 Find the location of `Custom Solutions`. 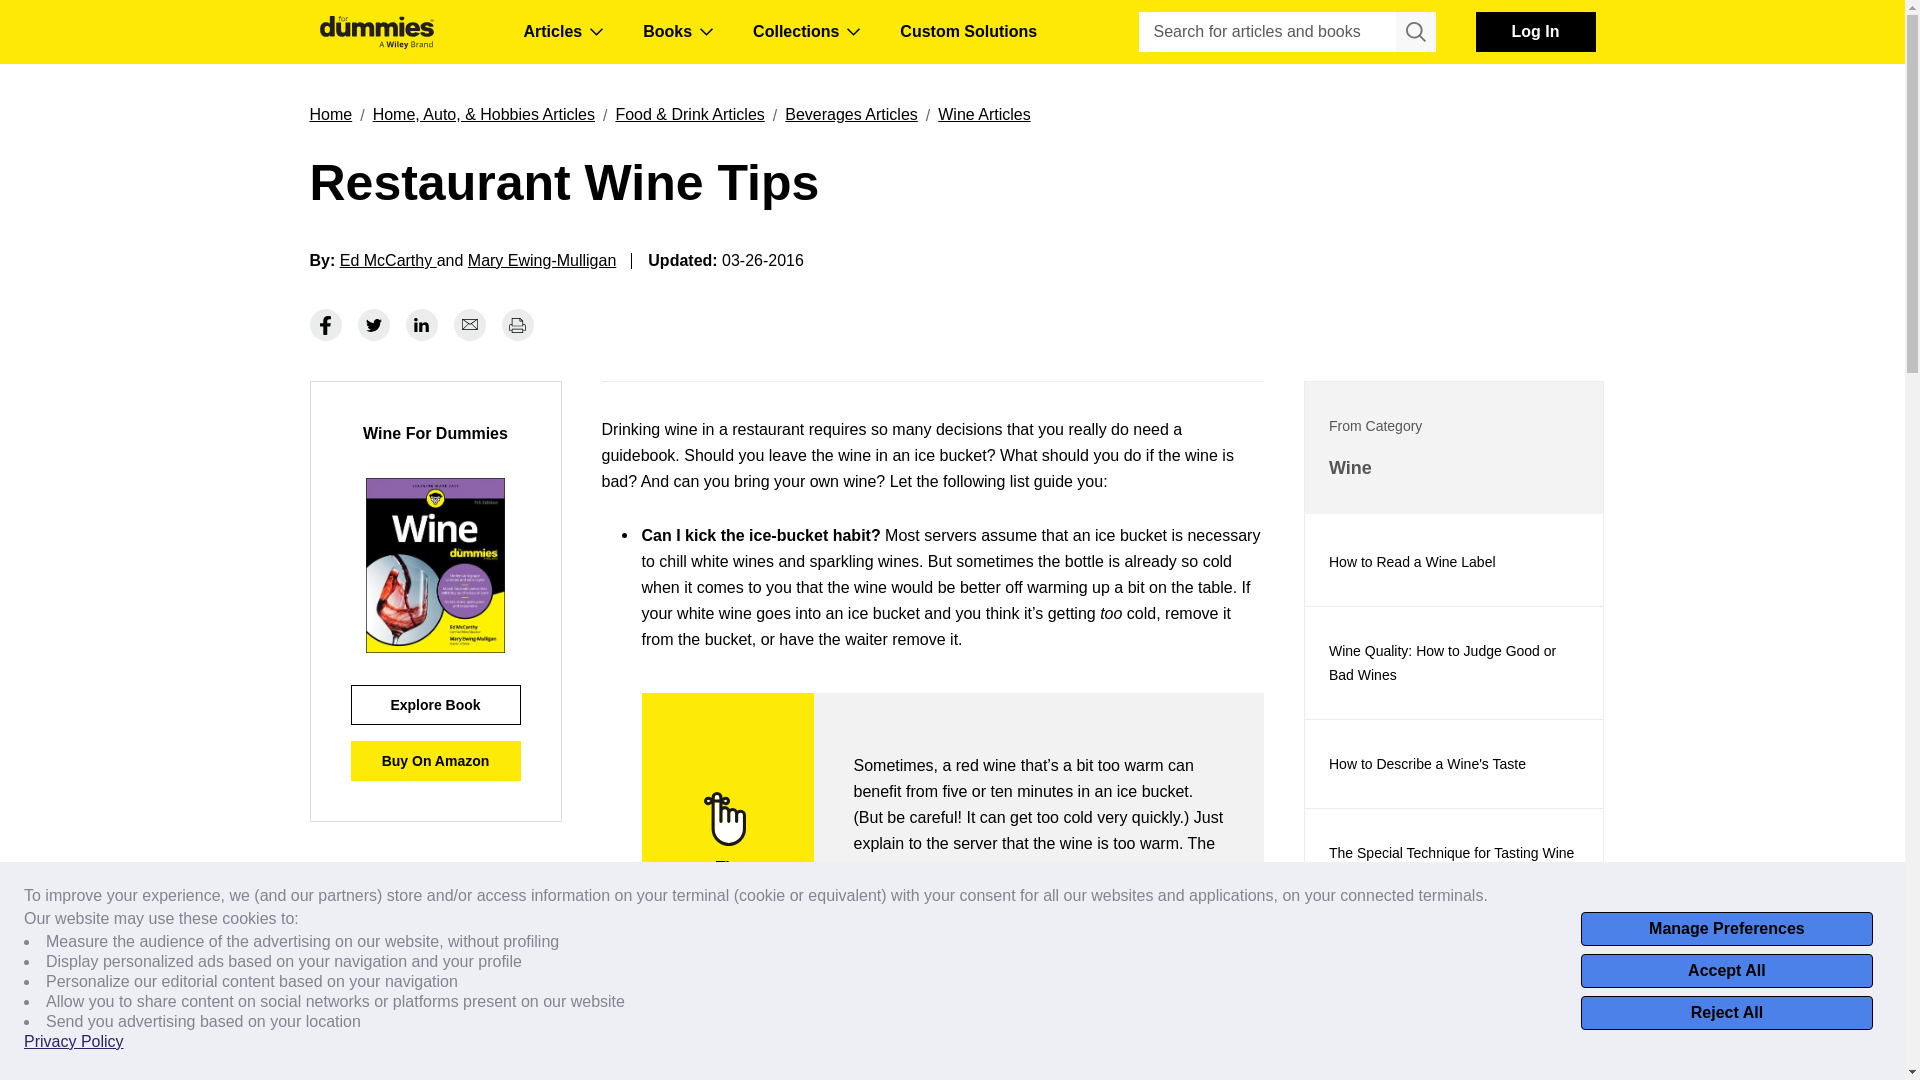

Custom Solutions is located at coordinates (968, 32).